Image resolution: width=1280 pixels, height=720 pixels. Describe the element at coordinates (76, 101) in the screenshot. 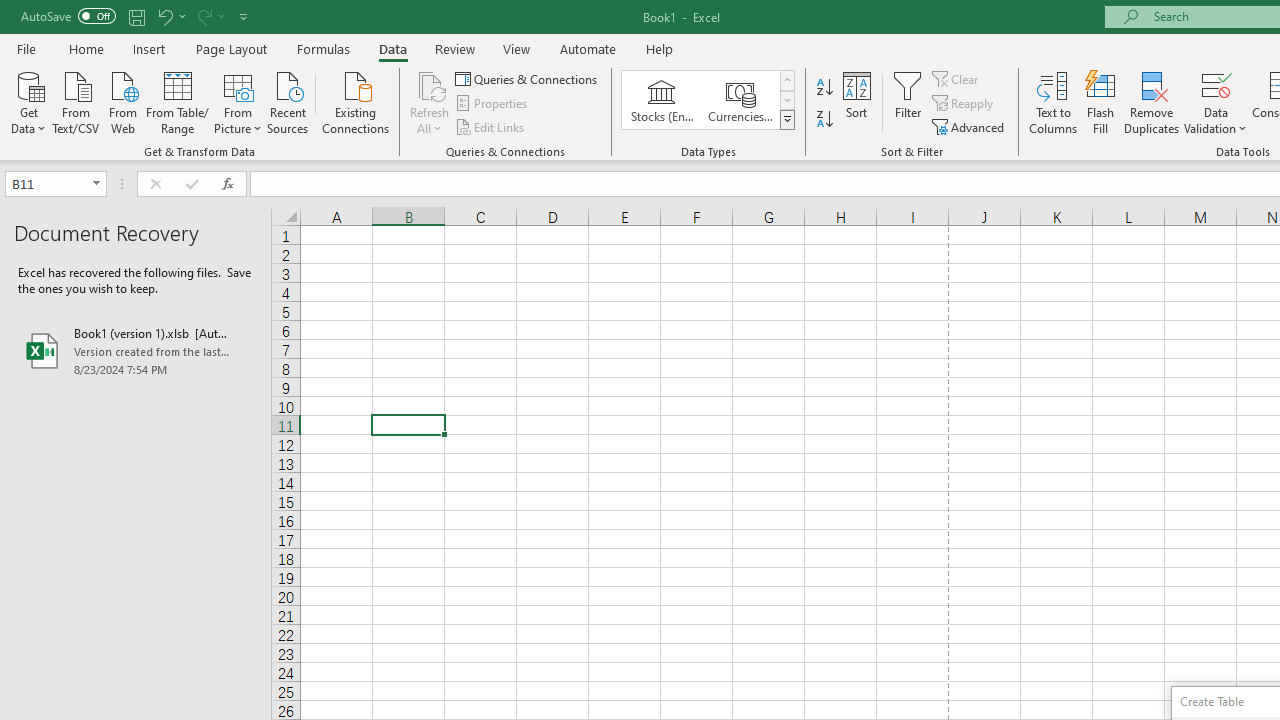

I see `From Text/CSV` at that location.